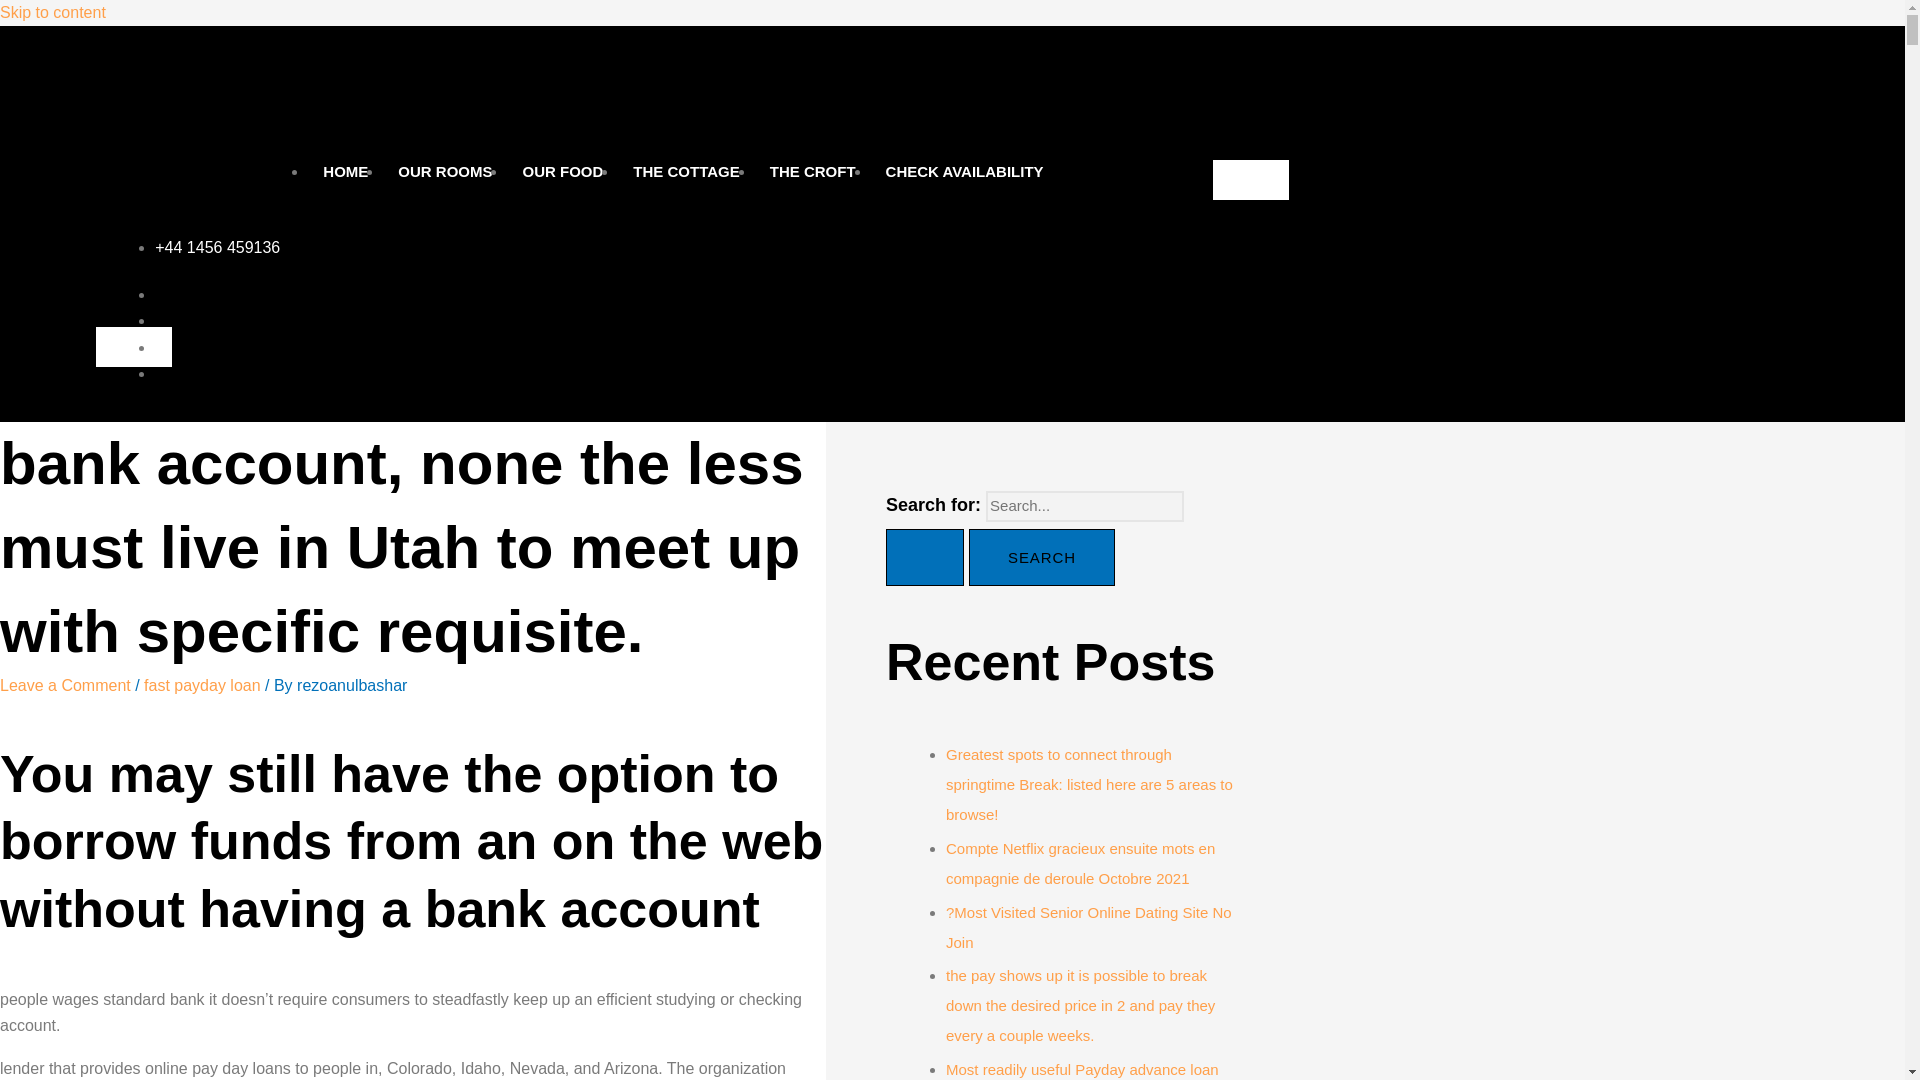 The width and height of the screenshot is (1920, 1080). Describe the element at coordinates (812, 171) in the screenshot. I see `THE CROFT` at that location.